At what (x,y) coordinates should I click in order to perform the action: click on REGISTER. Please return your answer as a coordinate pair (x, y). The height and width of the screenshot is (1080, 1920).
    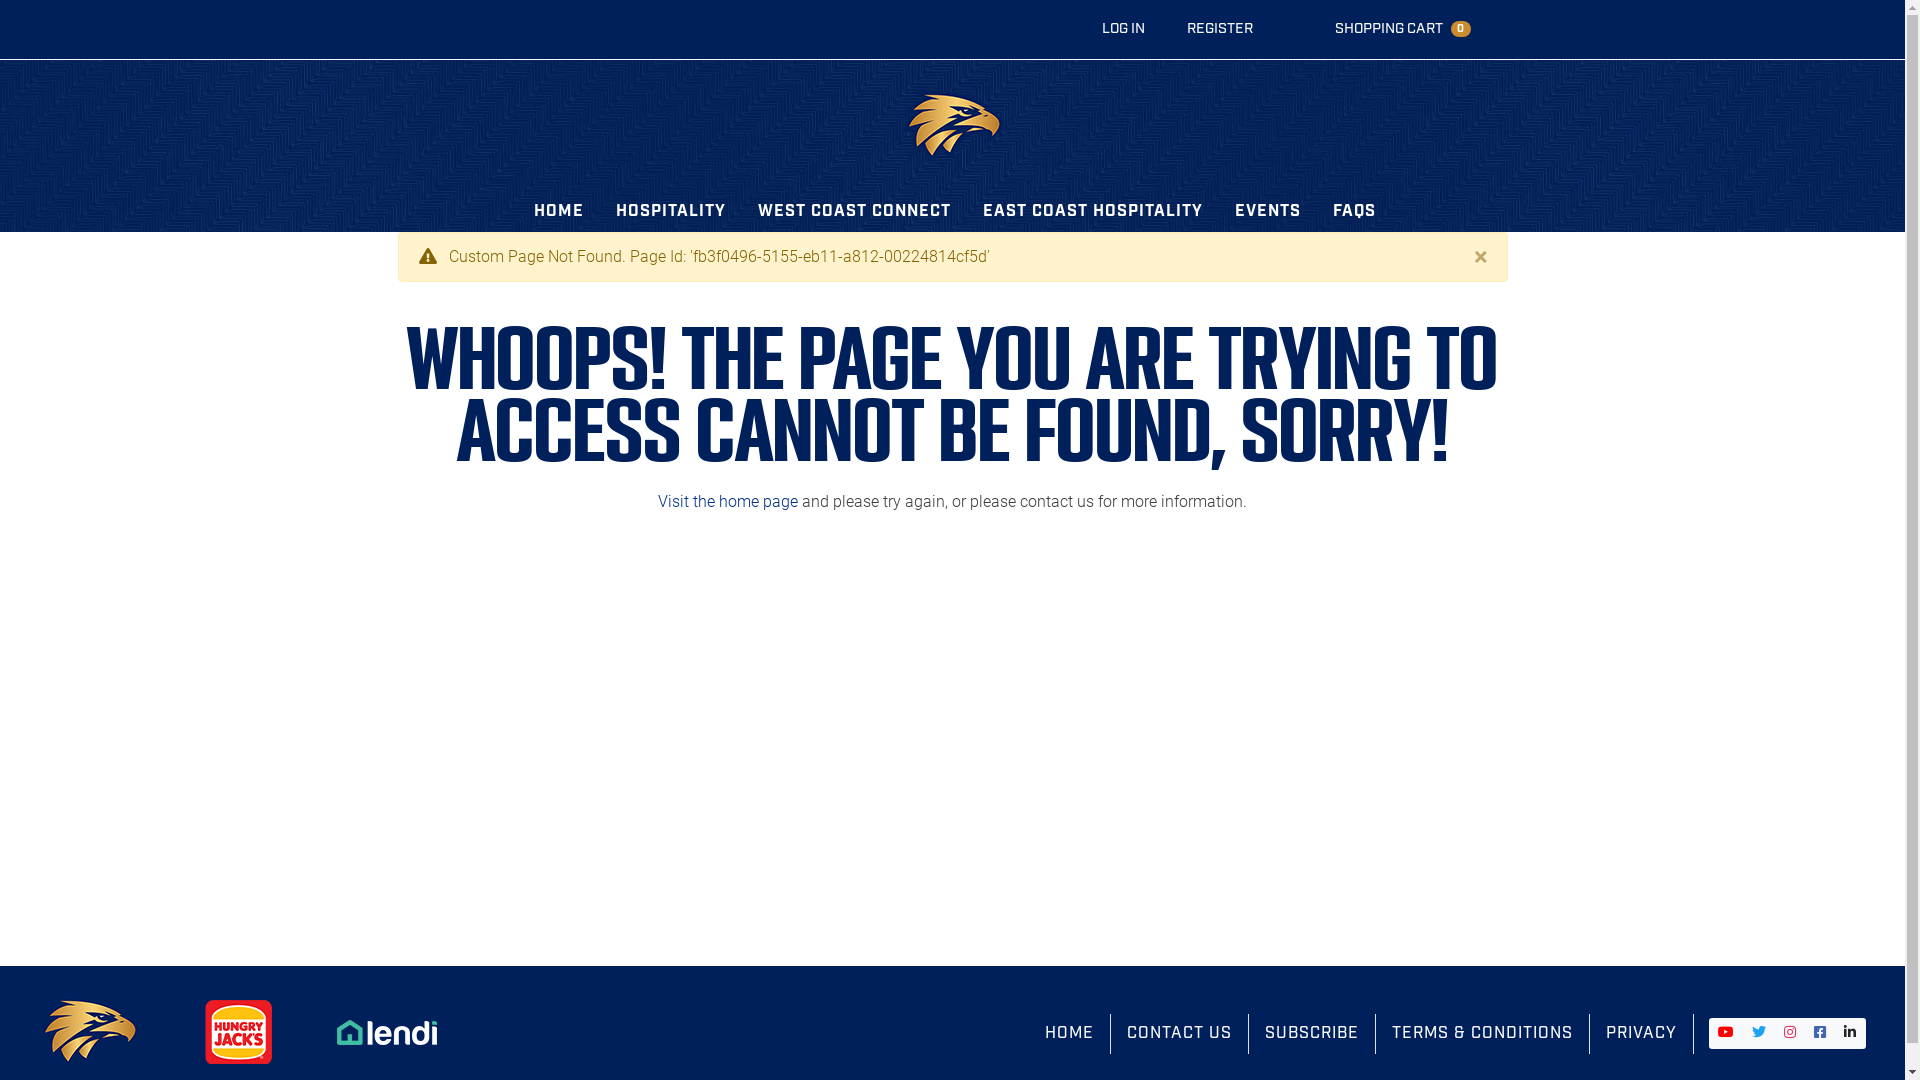
    Looking at the image, I should click on (1220, 30).